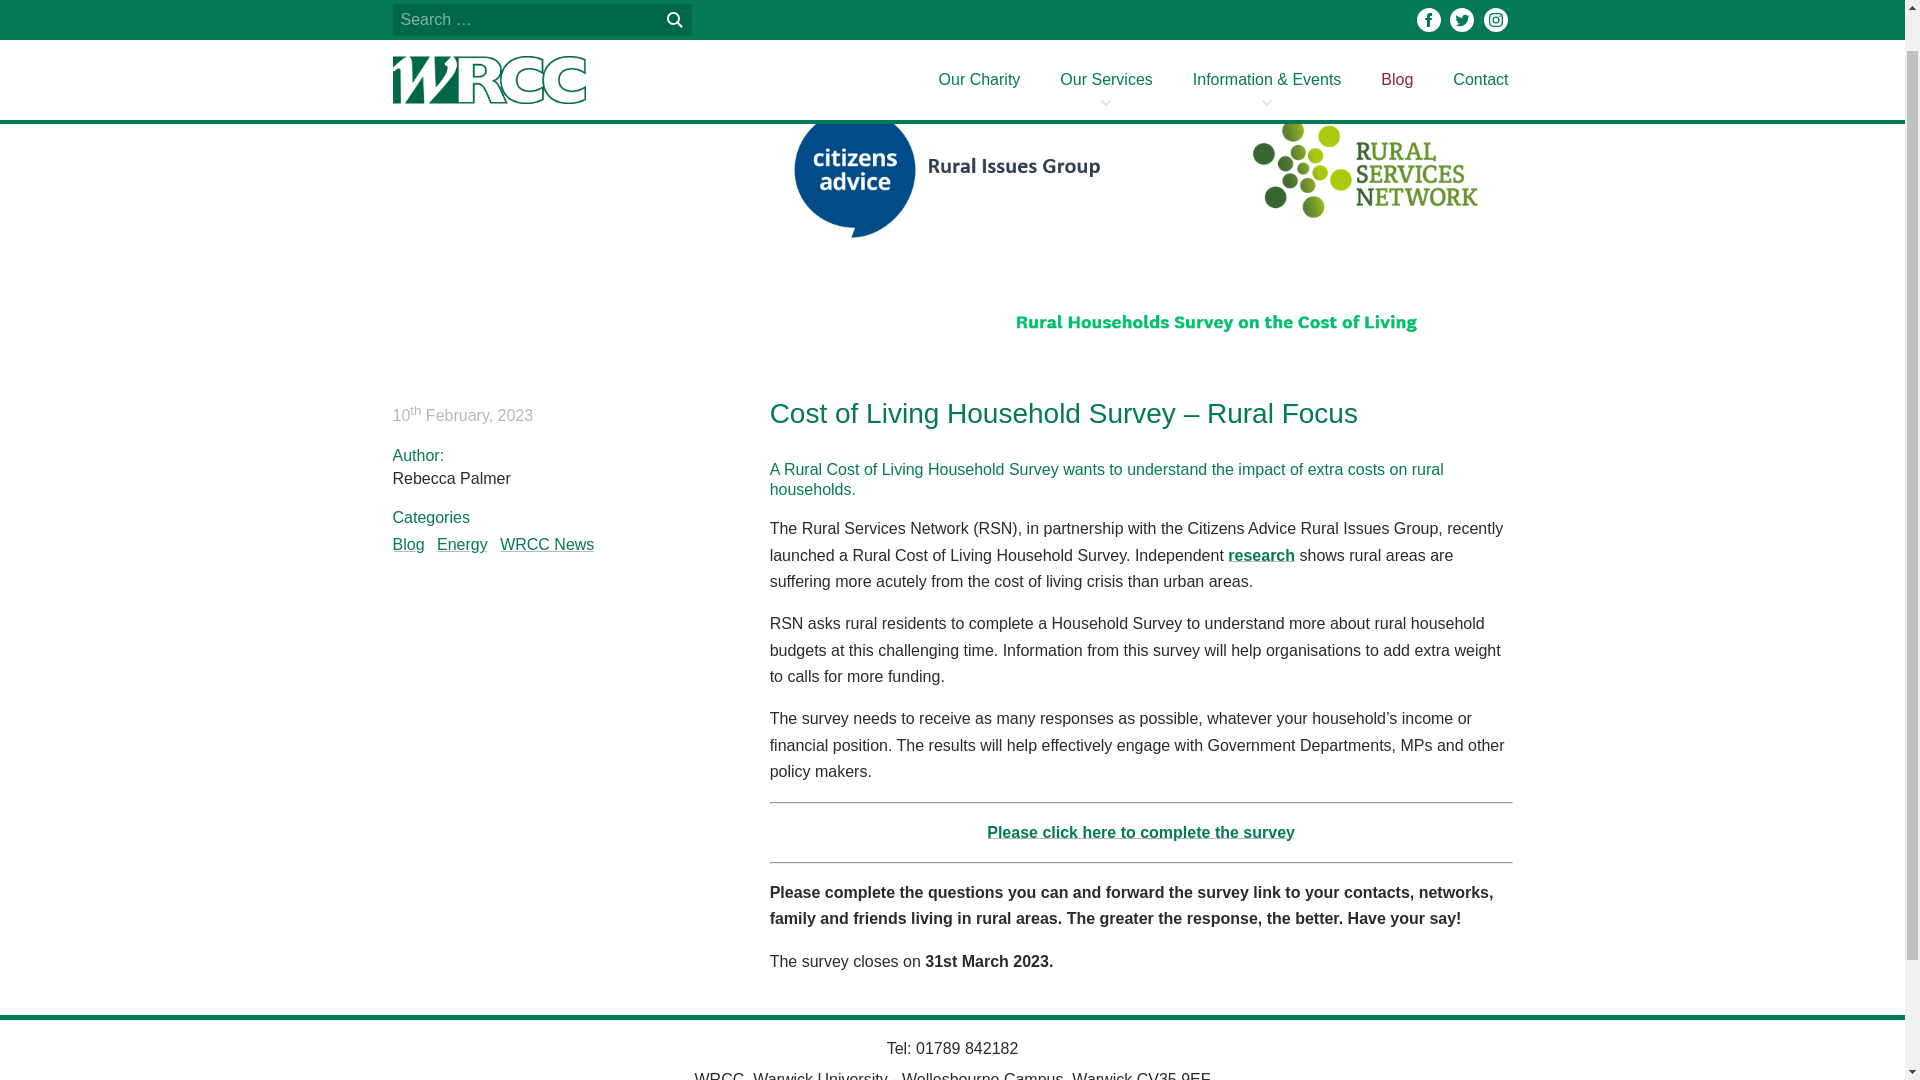  I want to click on Our Services, so click(1106, 38).